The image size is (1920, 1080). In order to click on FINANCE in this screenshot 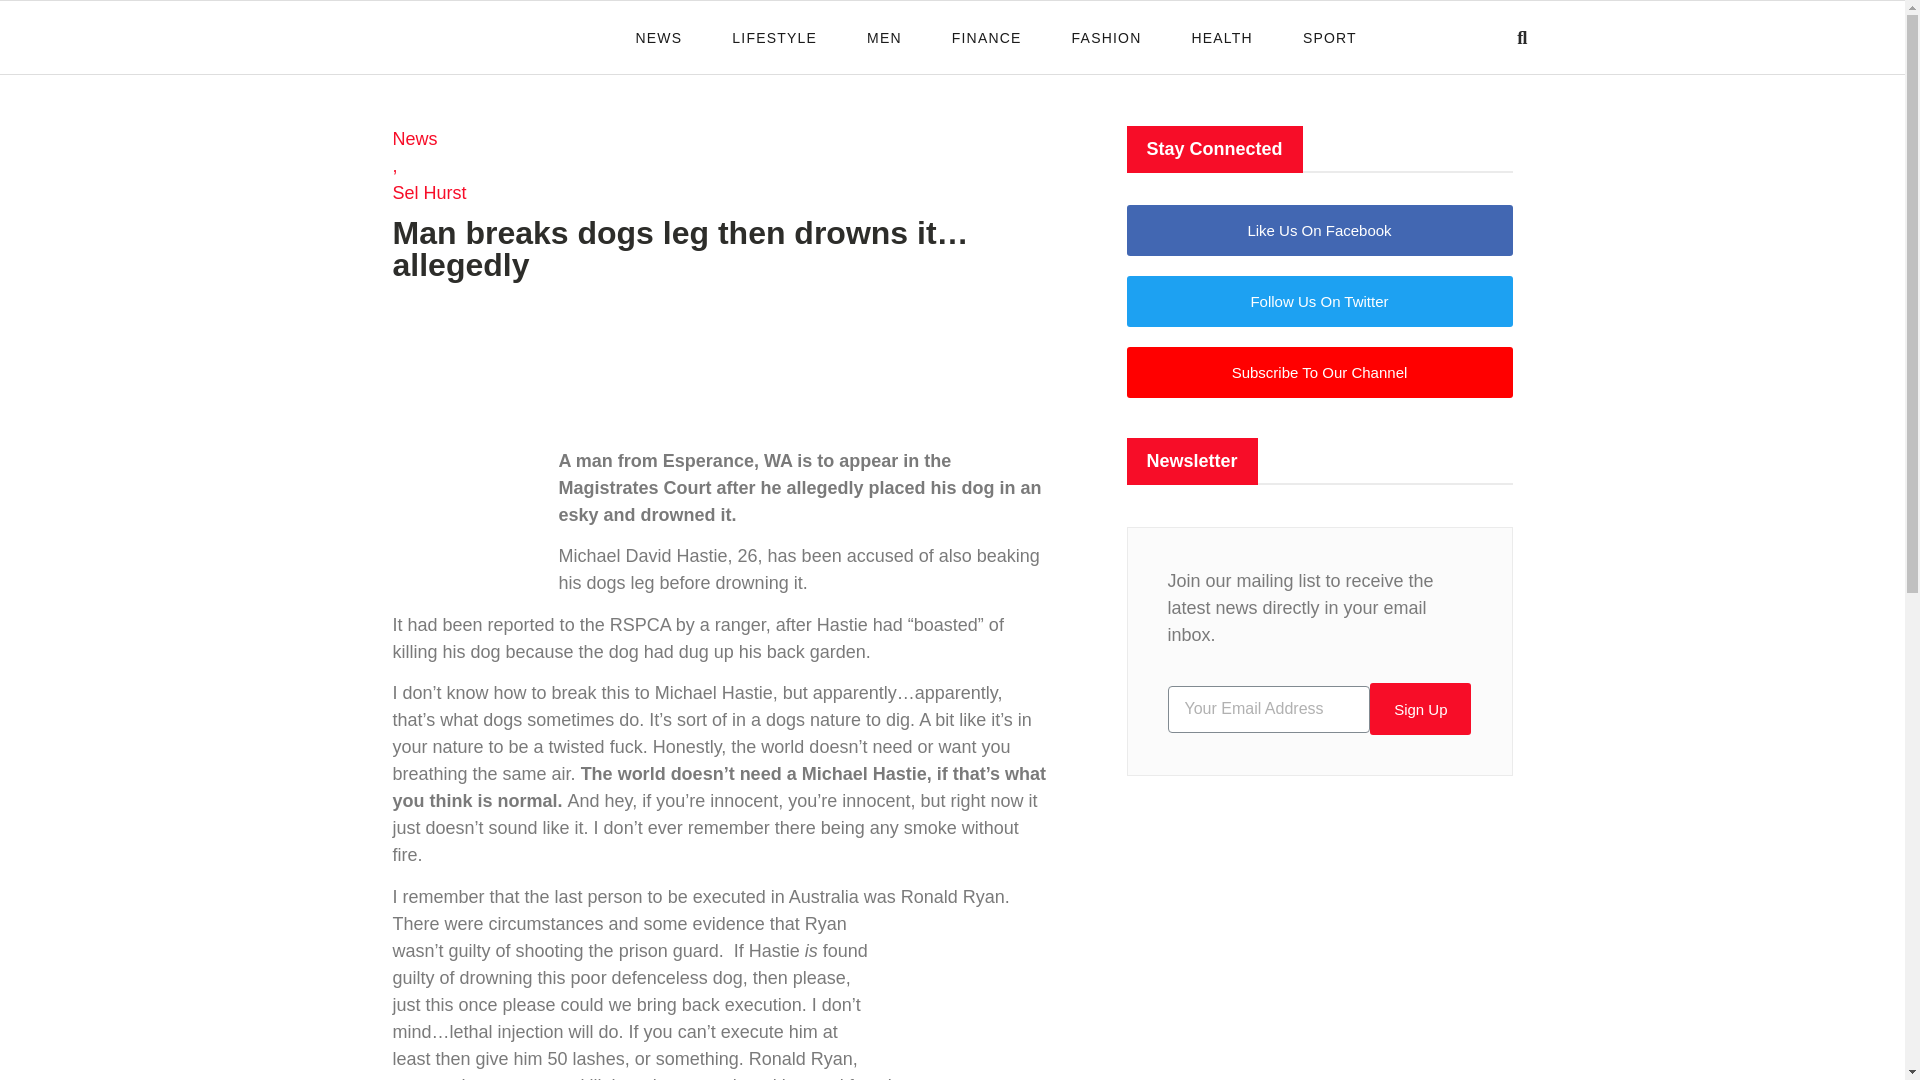, I will do `click(986, 36)`.